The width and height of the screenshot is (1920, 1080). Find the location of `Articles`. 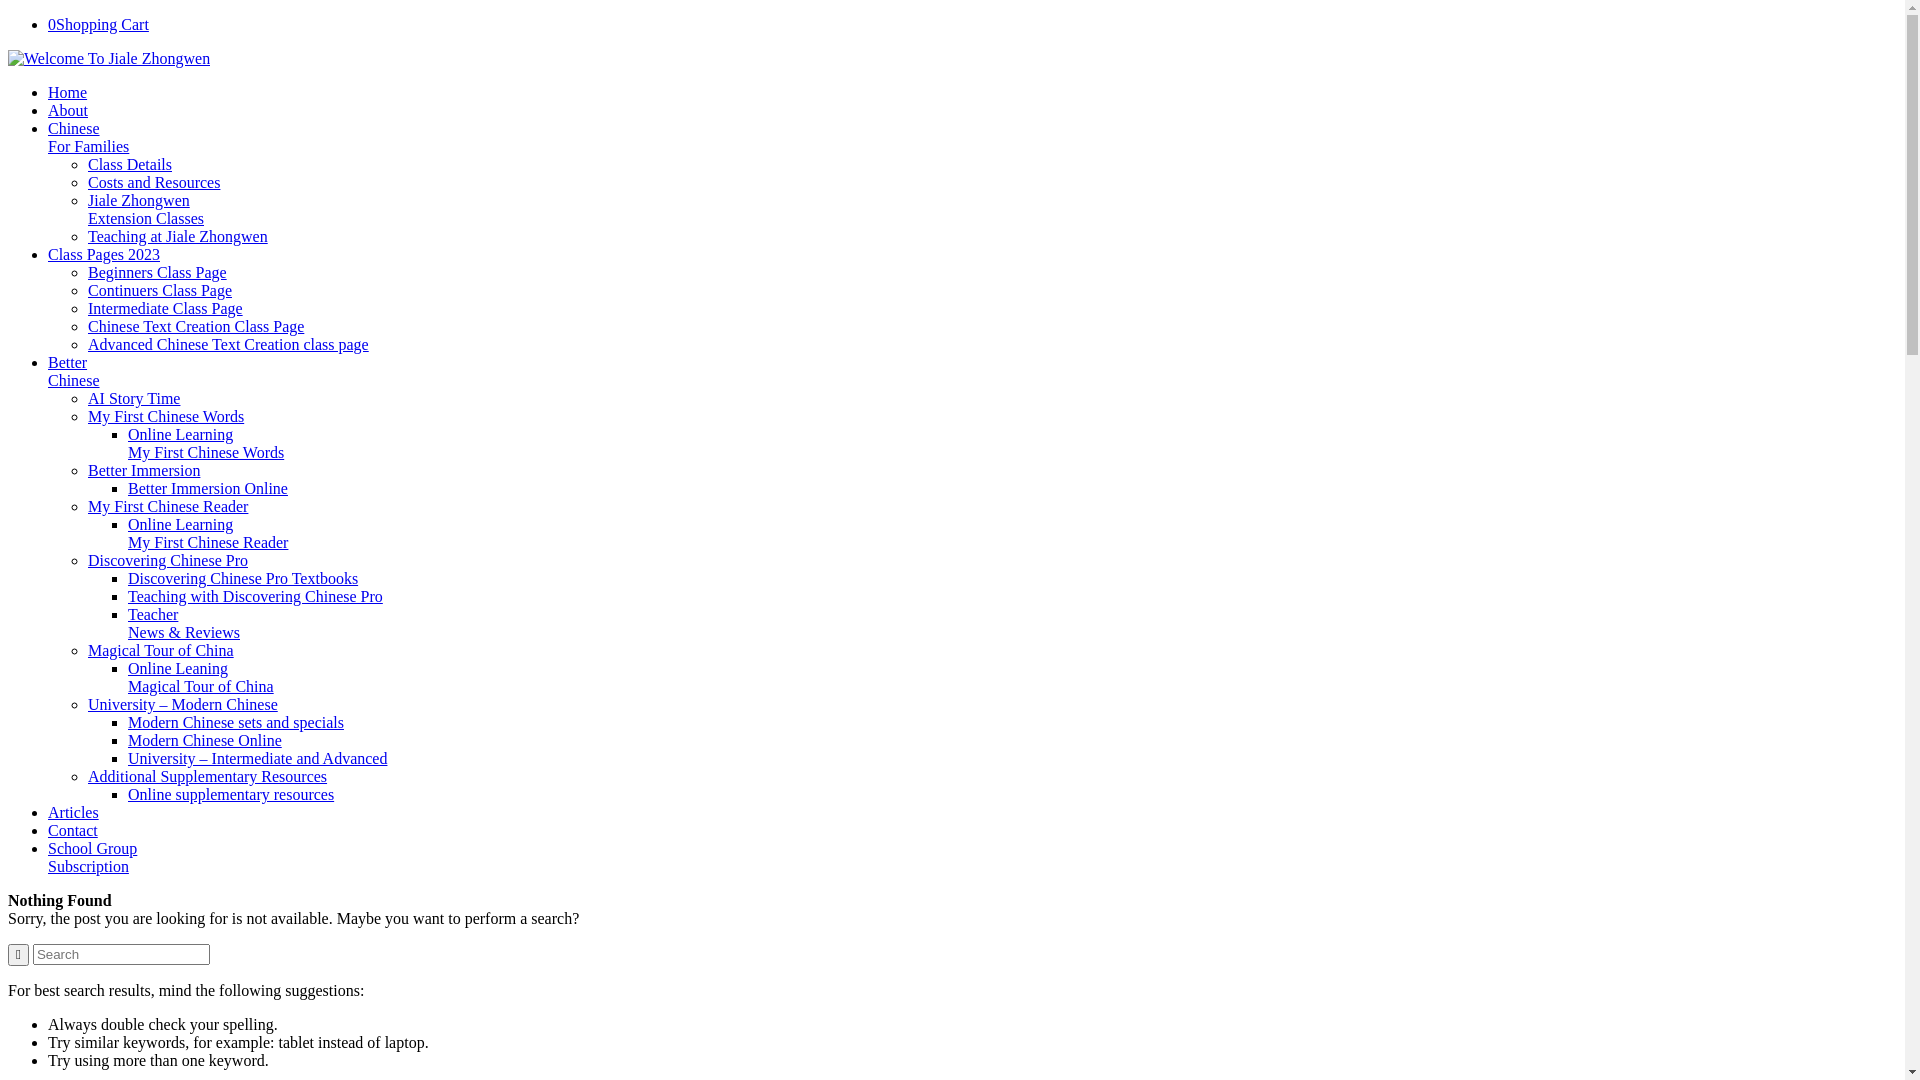

Articles is located at coordinates (74, 812).